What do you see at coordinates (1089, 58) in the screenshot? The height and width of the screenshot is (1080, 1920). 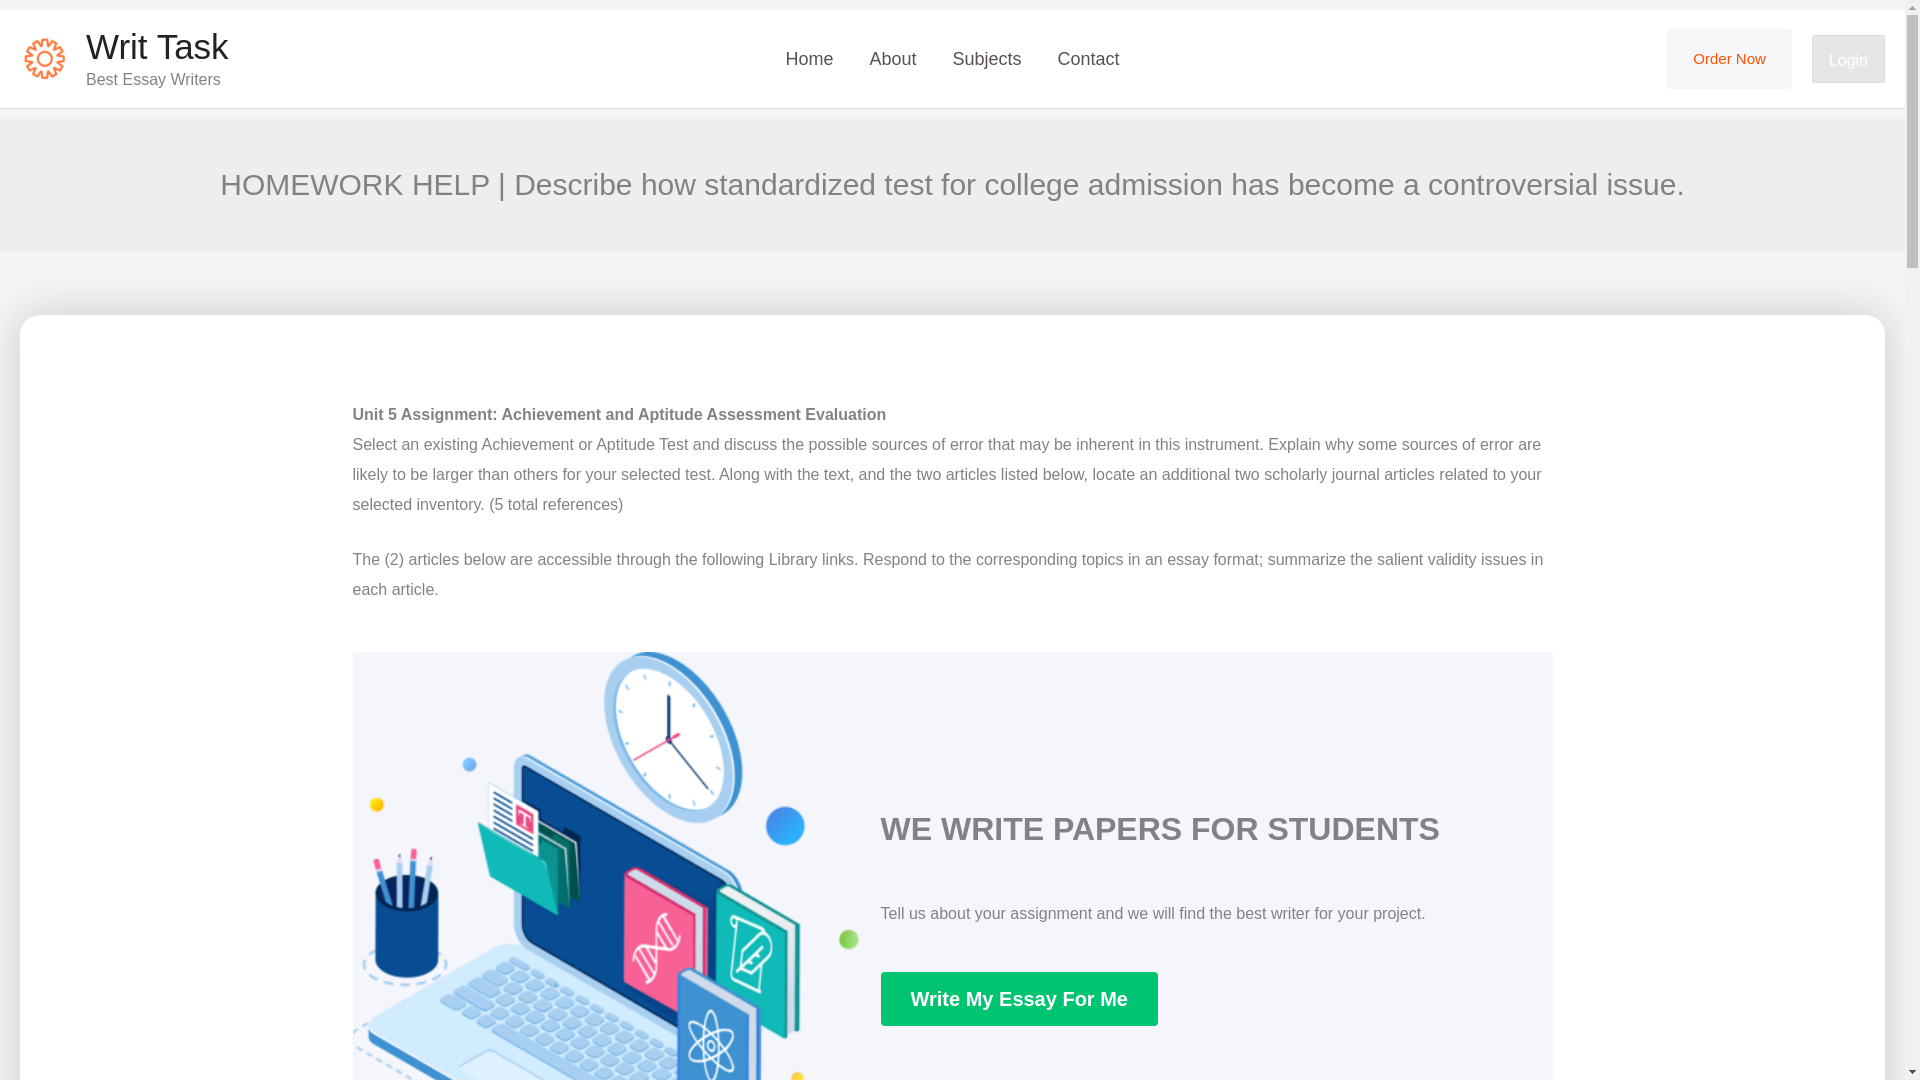 I see `Contact` at bounding box center [1089, 58].